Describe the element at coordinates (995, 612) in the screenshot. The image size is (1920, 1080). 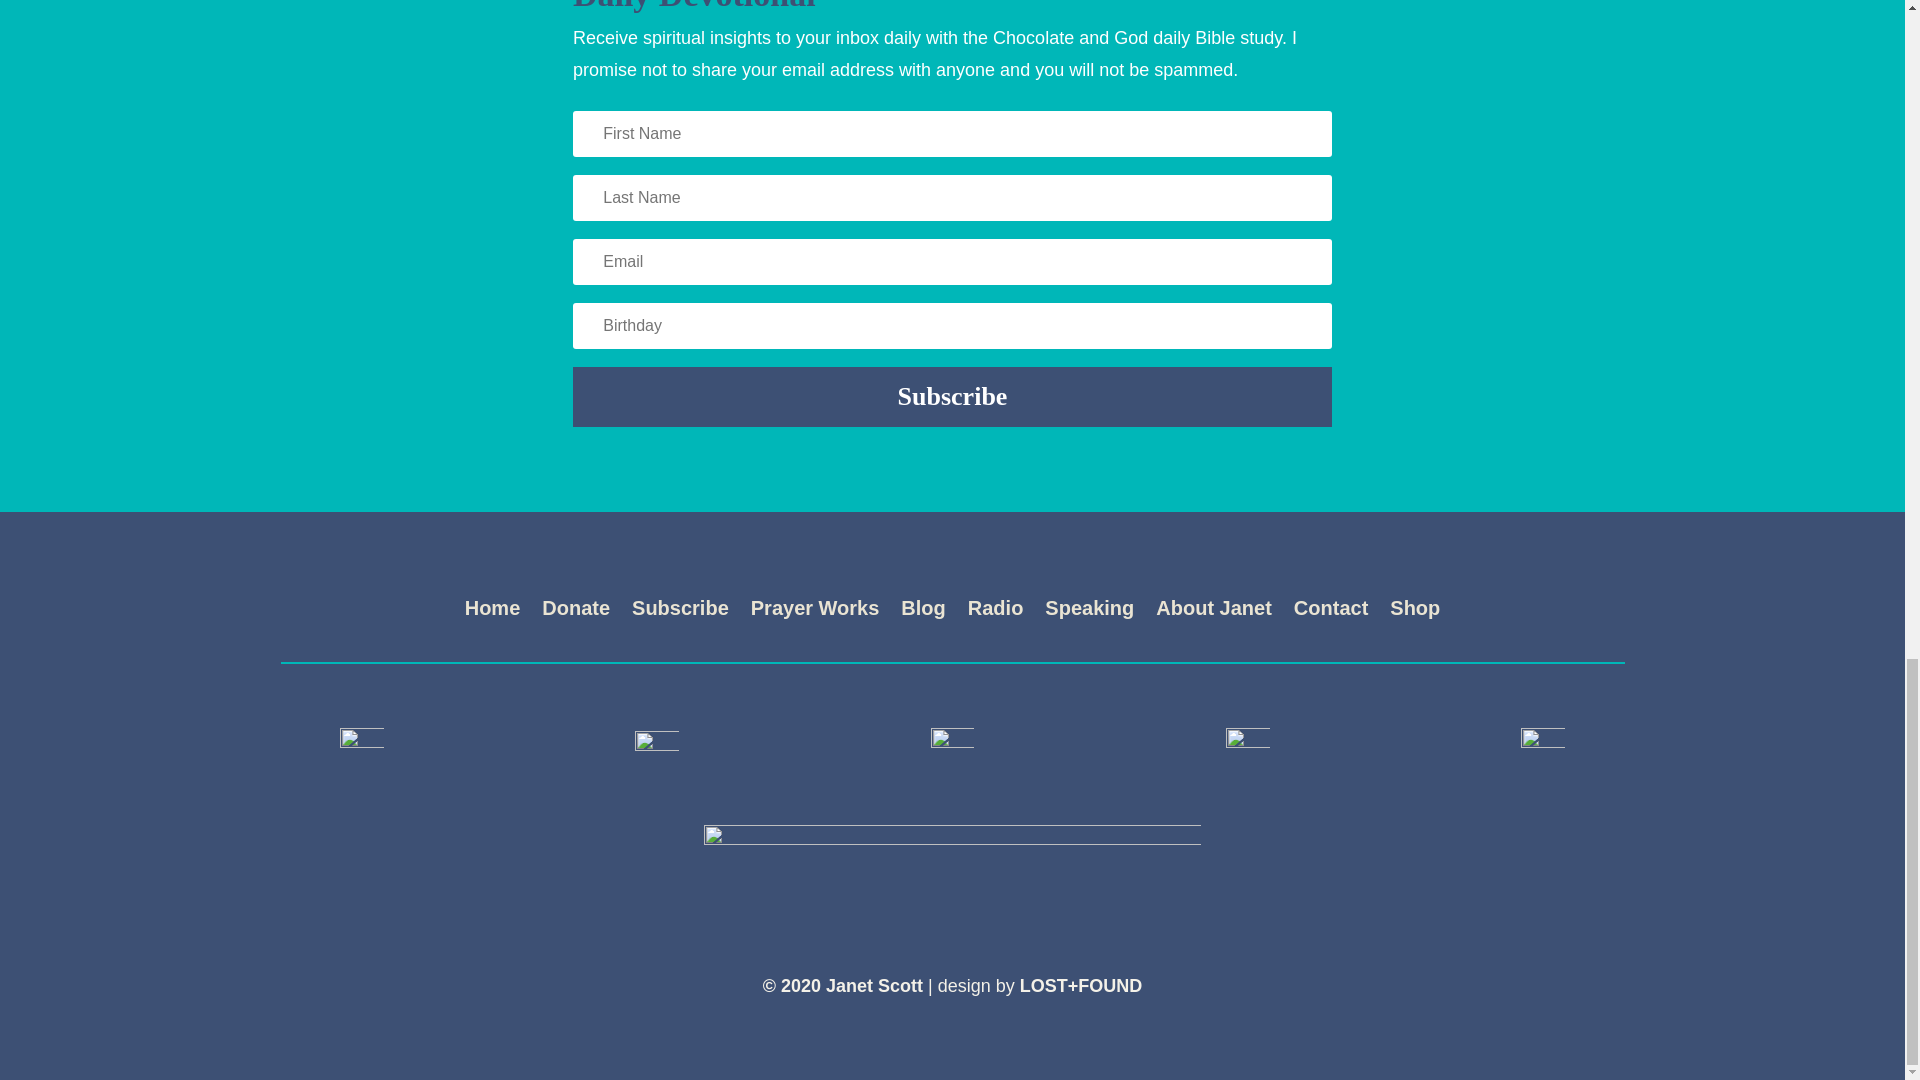
I see `Radio` at that location.